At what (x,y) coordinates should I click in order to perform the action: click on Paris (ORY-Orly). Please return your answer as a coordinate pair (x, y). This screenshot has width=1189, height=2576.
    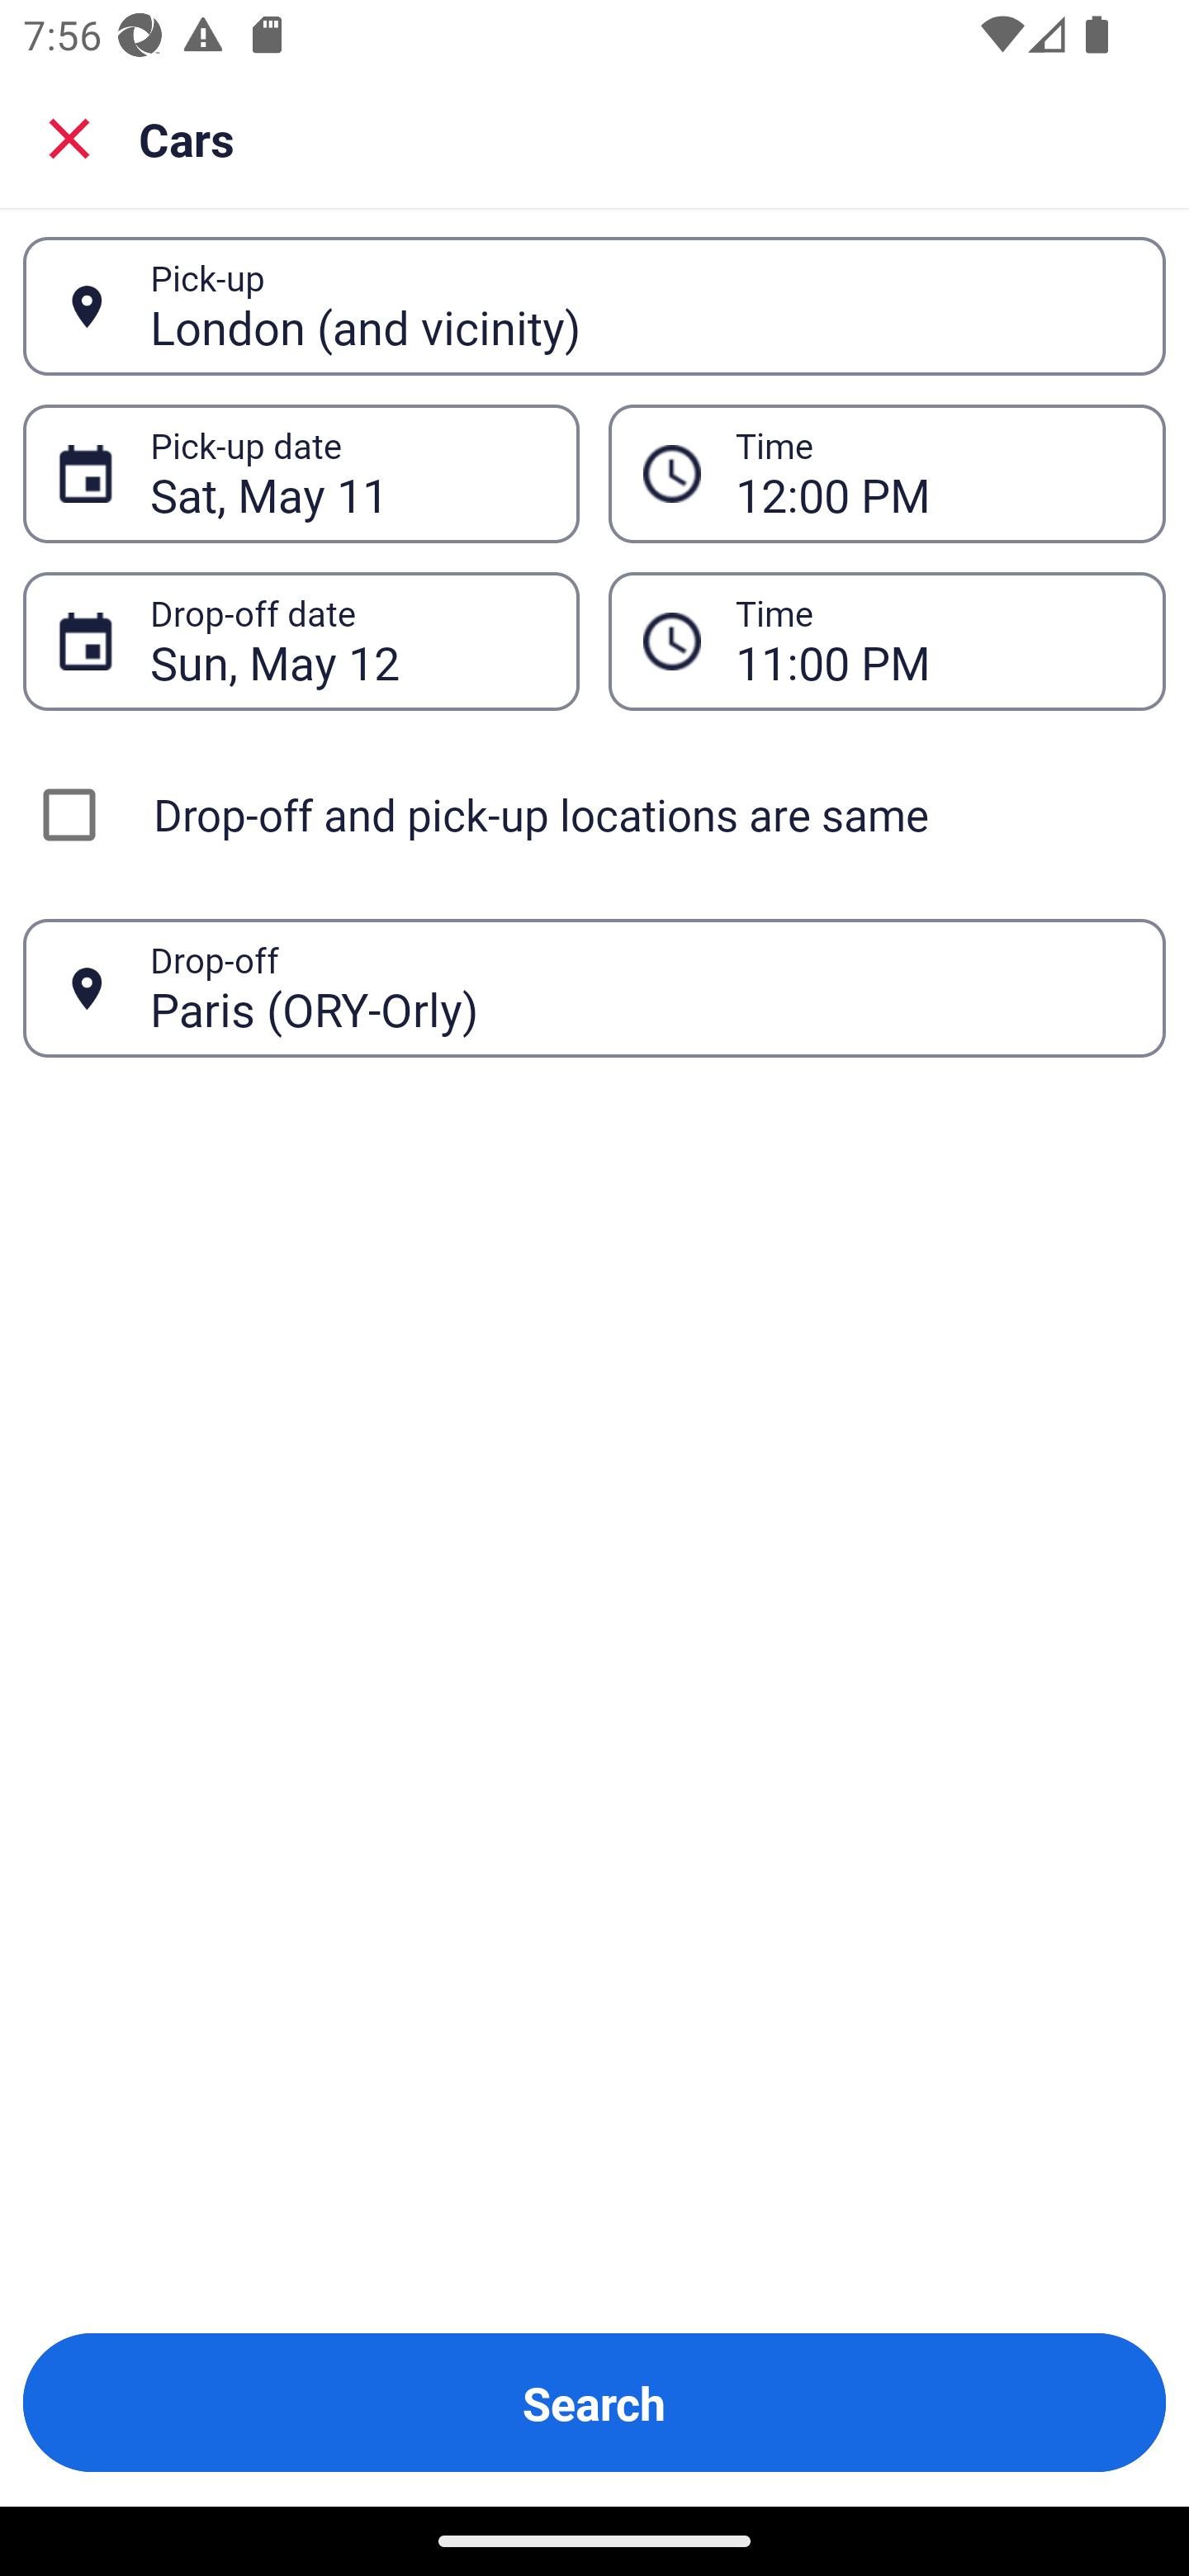
    Looking at the image, I should click on (640, 987).